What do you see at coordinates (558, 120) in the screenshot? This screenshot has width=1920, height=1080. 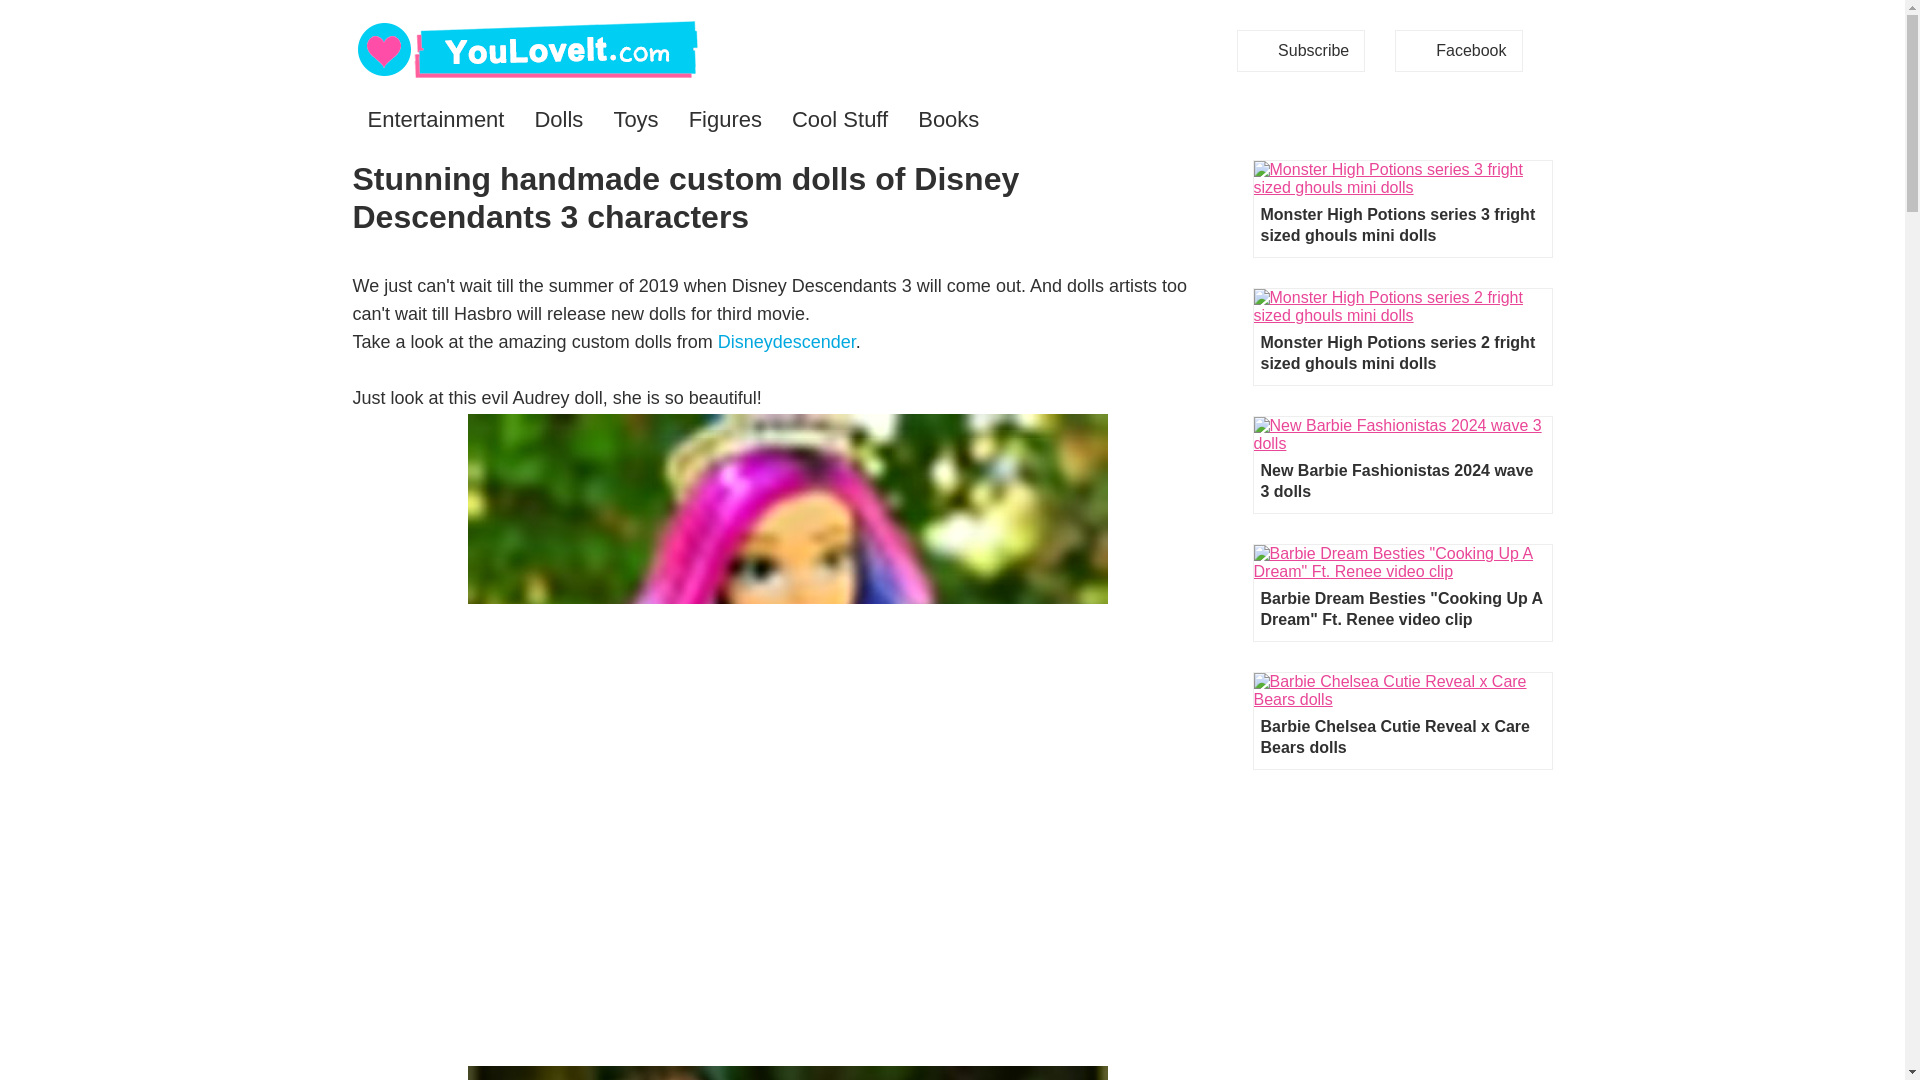 I see `Dolls` at bounding box center [558, 120].